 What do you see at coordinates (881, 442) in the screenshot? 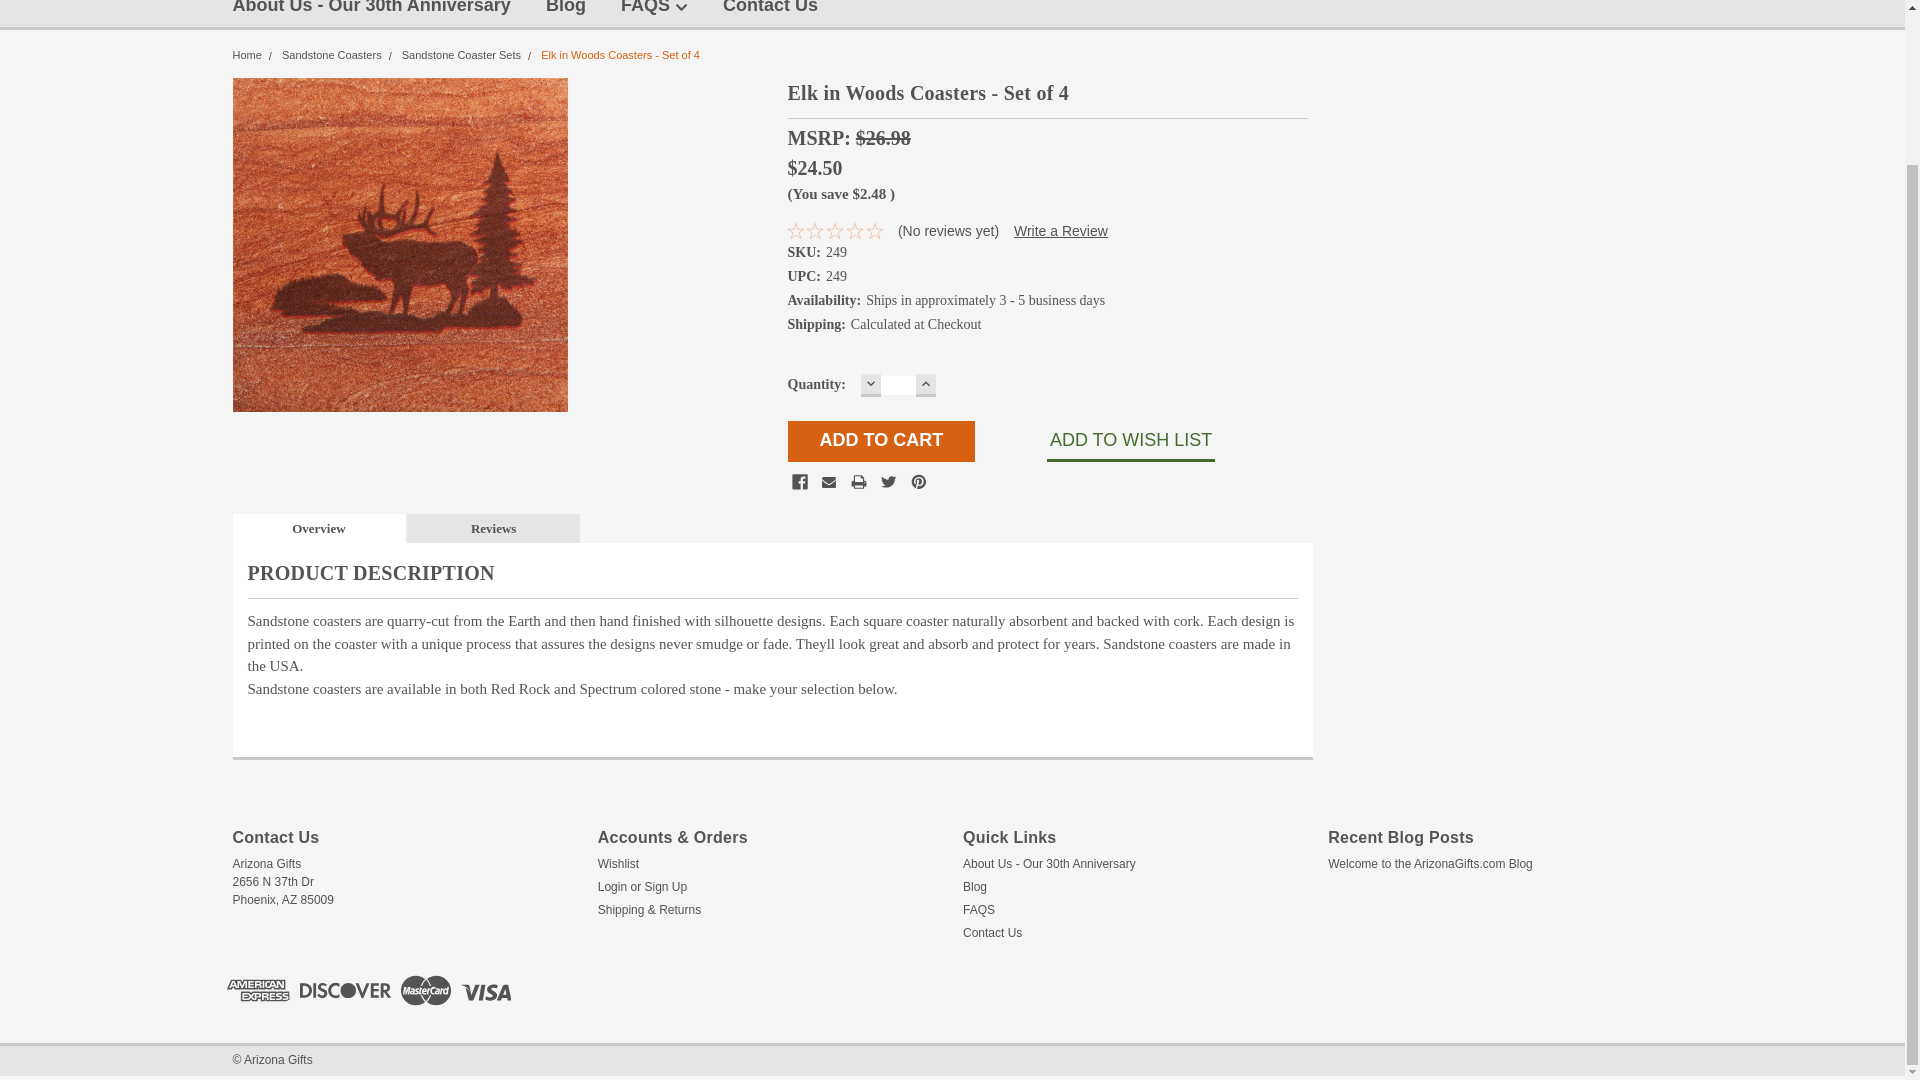
I see `Add to Cart` at bounding box center [881, 442].